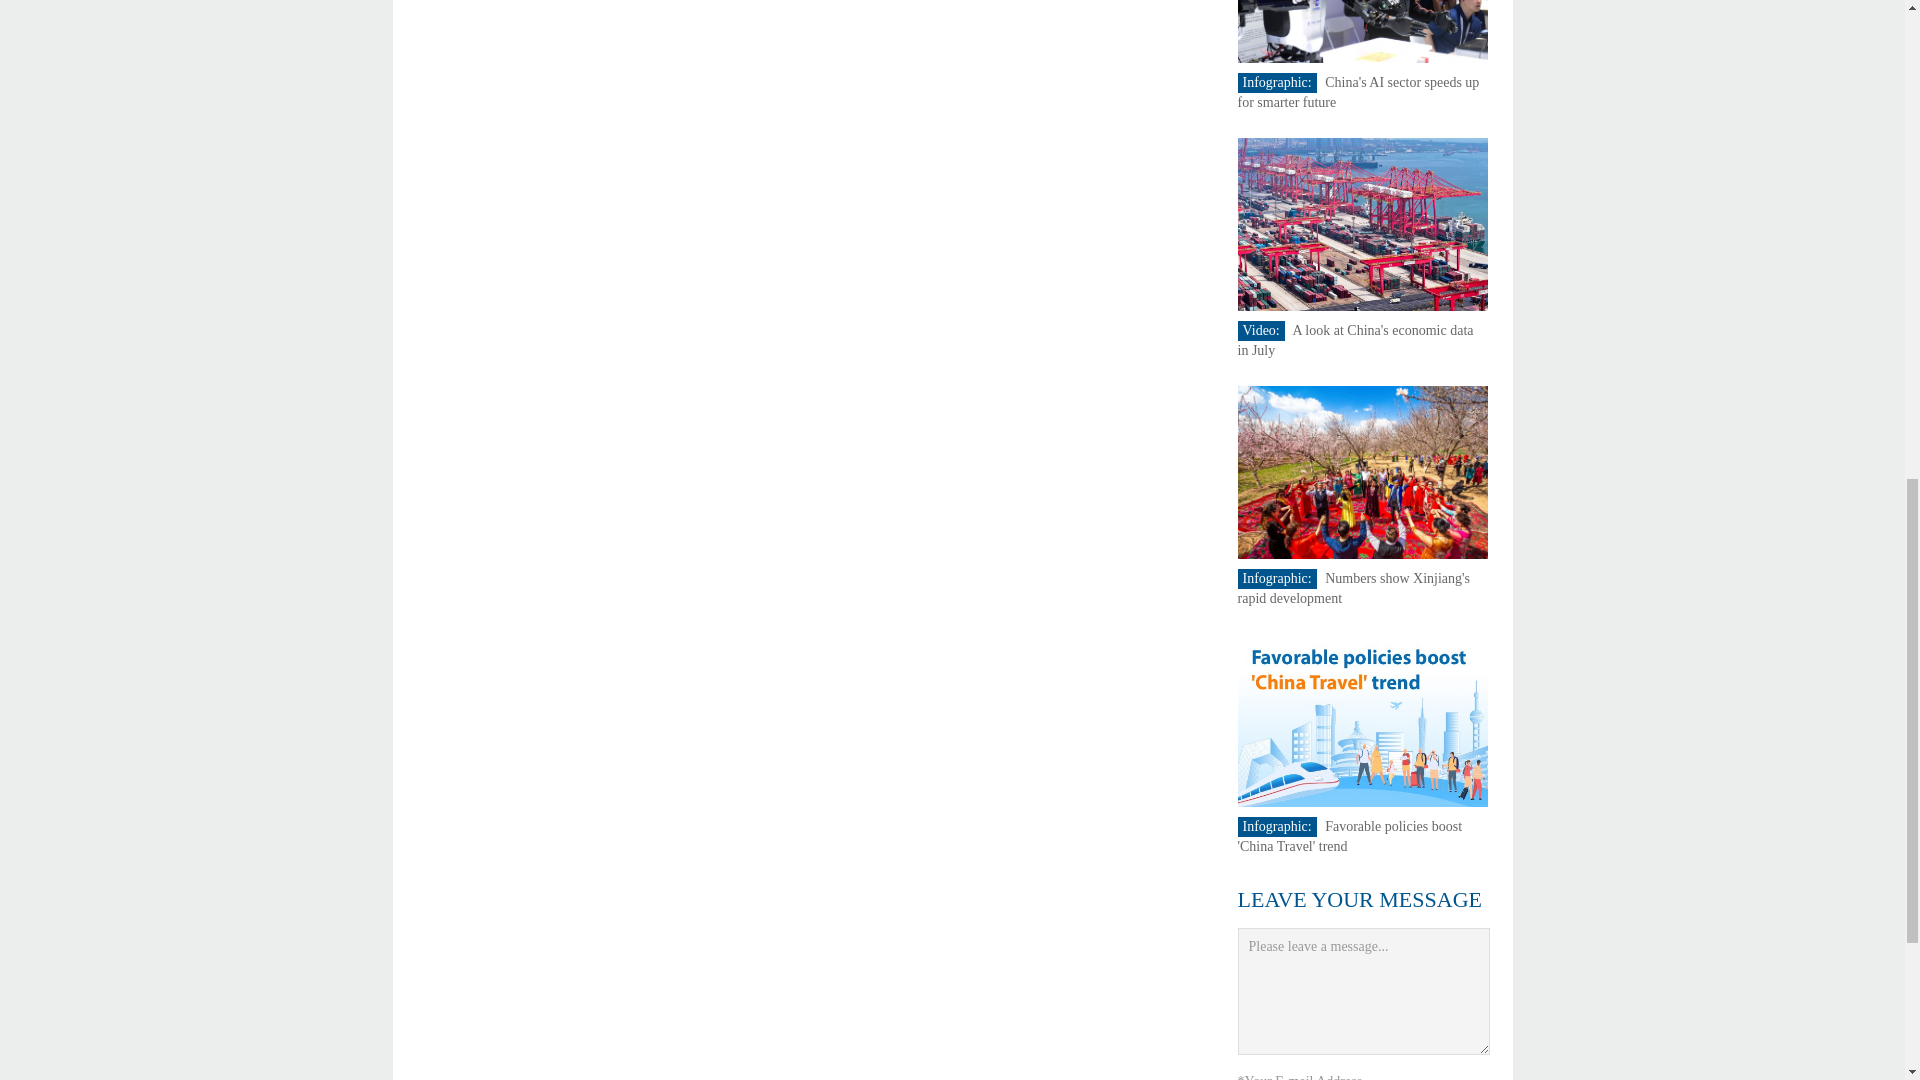 This screenshot has width=1920, height=1080. What do you see at coordinates (1359, 92) in the screenshot?
I see `China's AI sector speeds up for smarter future` at bounding box center [1359, 92].